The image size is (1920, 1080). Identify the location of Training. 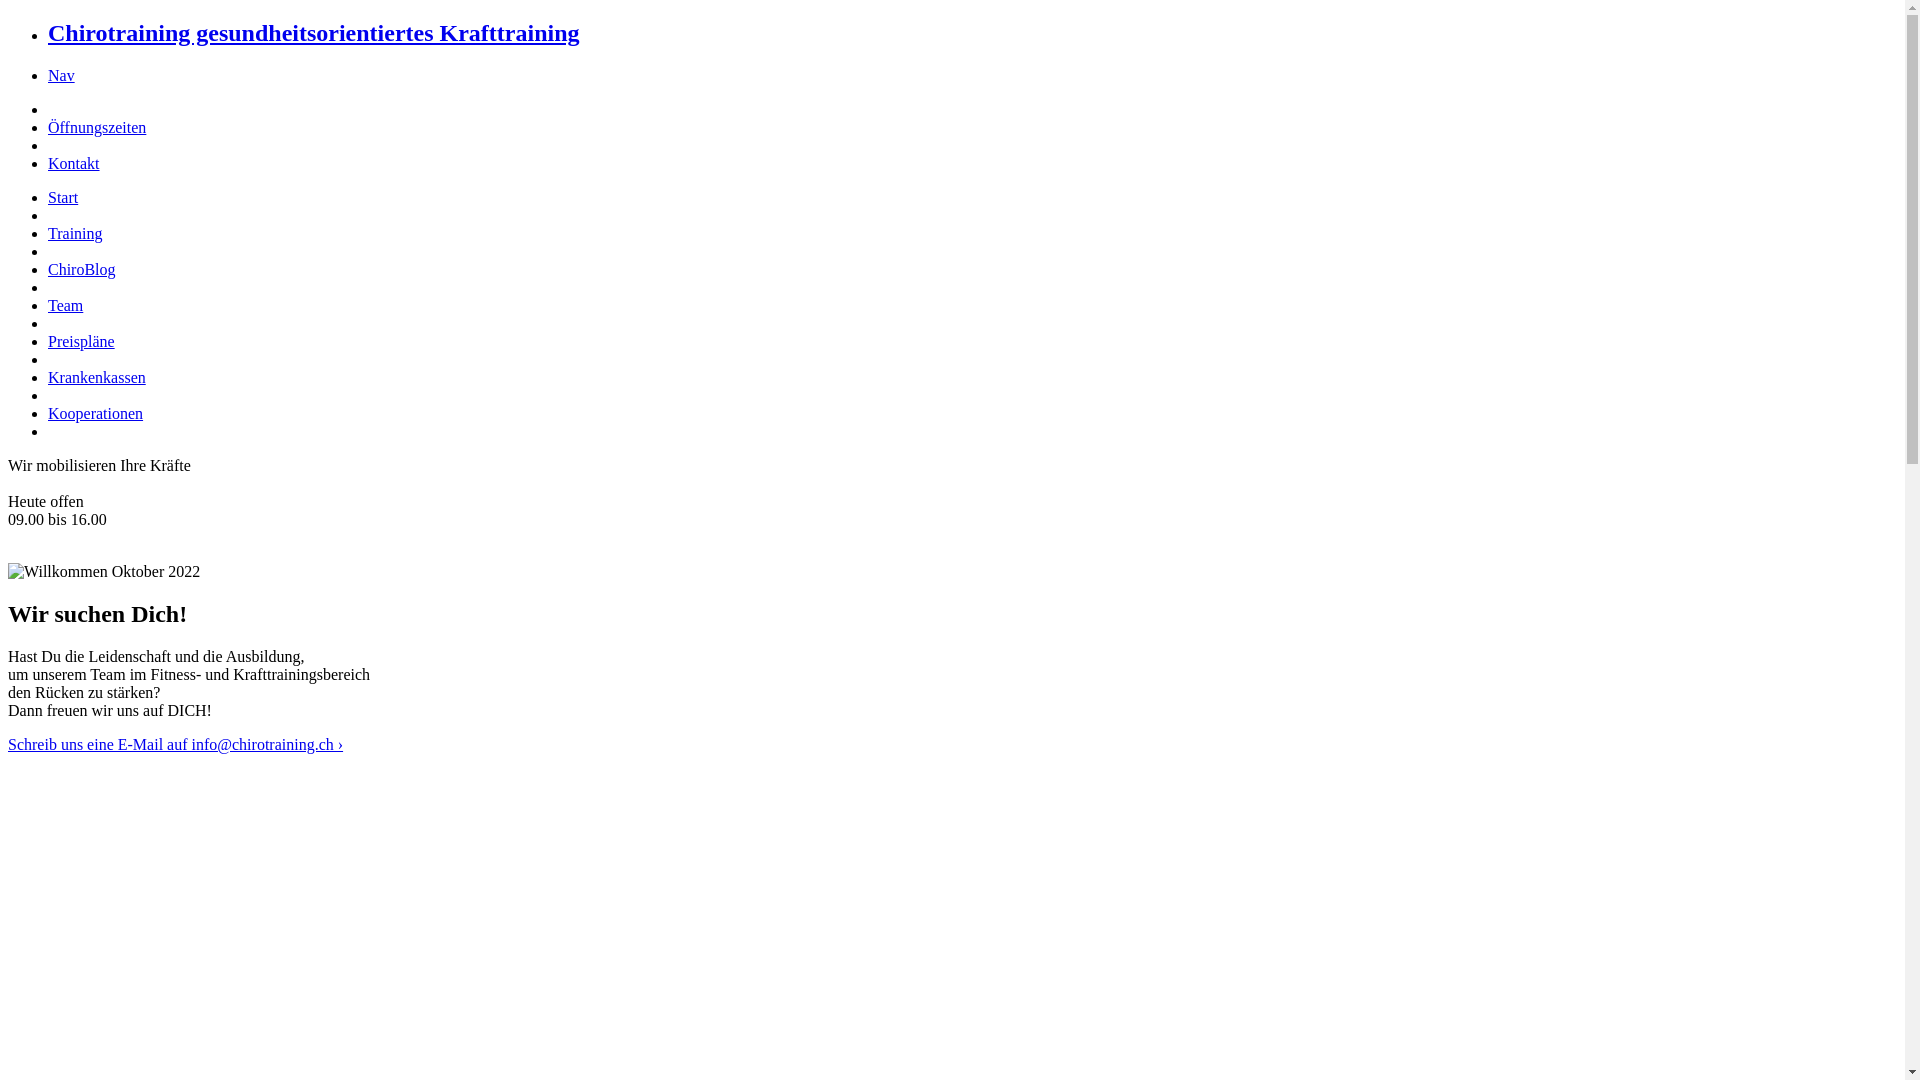
(76, 234).